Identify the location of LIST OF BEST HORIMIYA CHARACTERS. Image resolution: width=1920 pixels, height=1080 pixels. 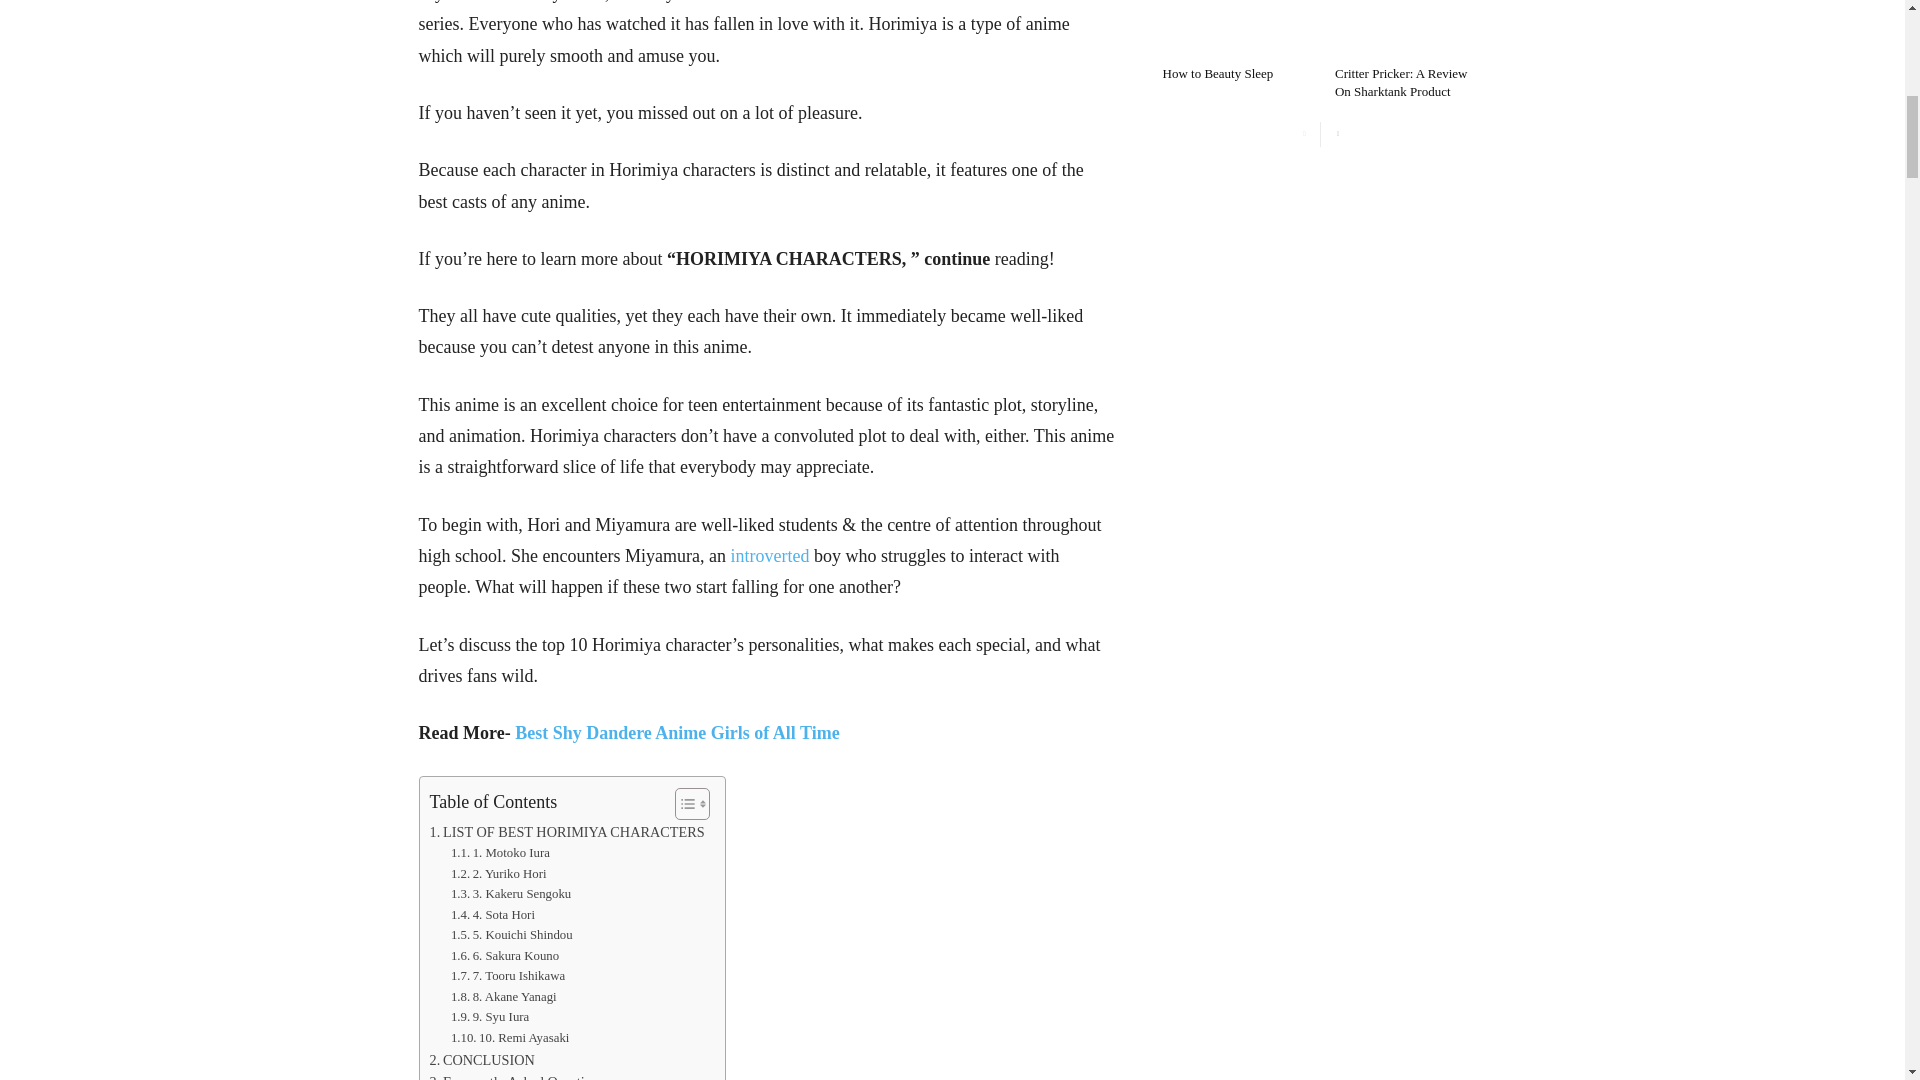
(567, 832).